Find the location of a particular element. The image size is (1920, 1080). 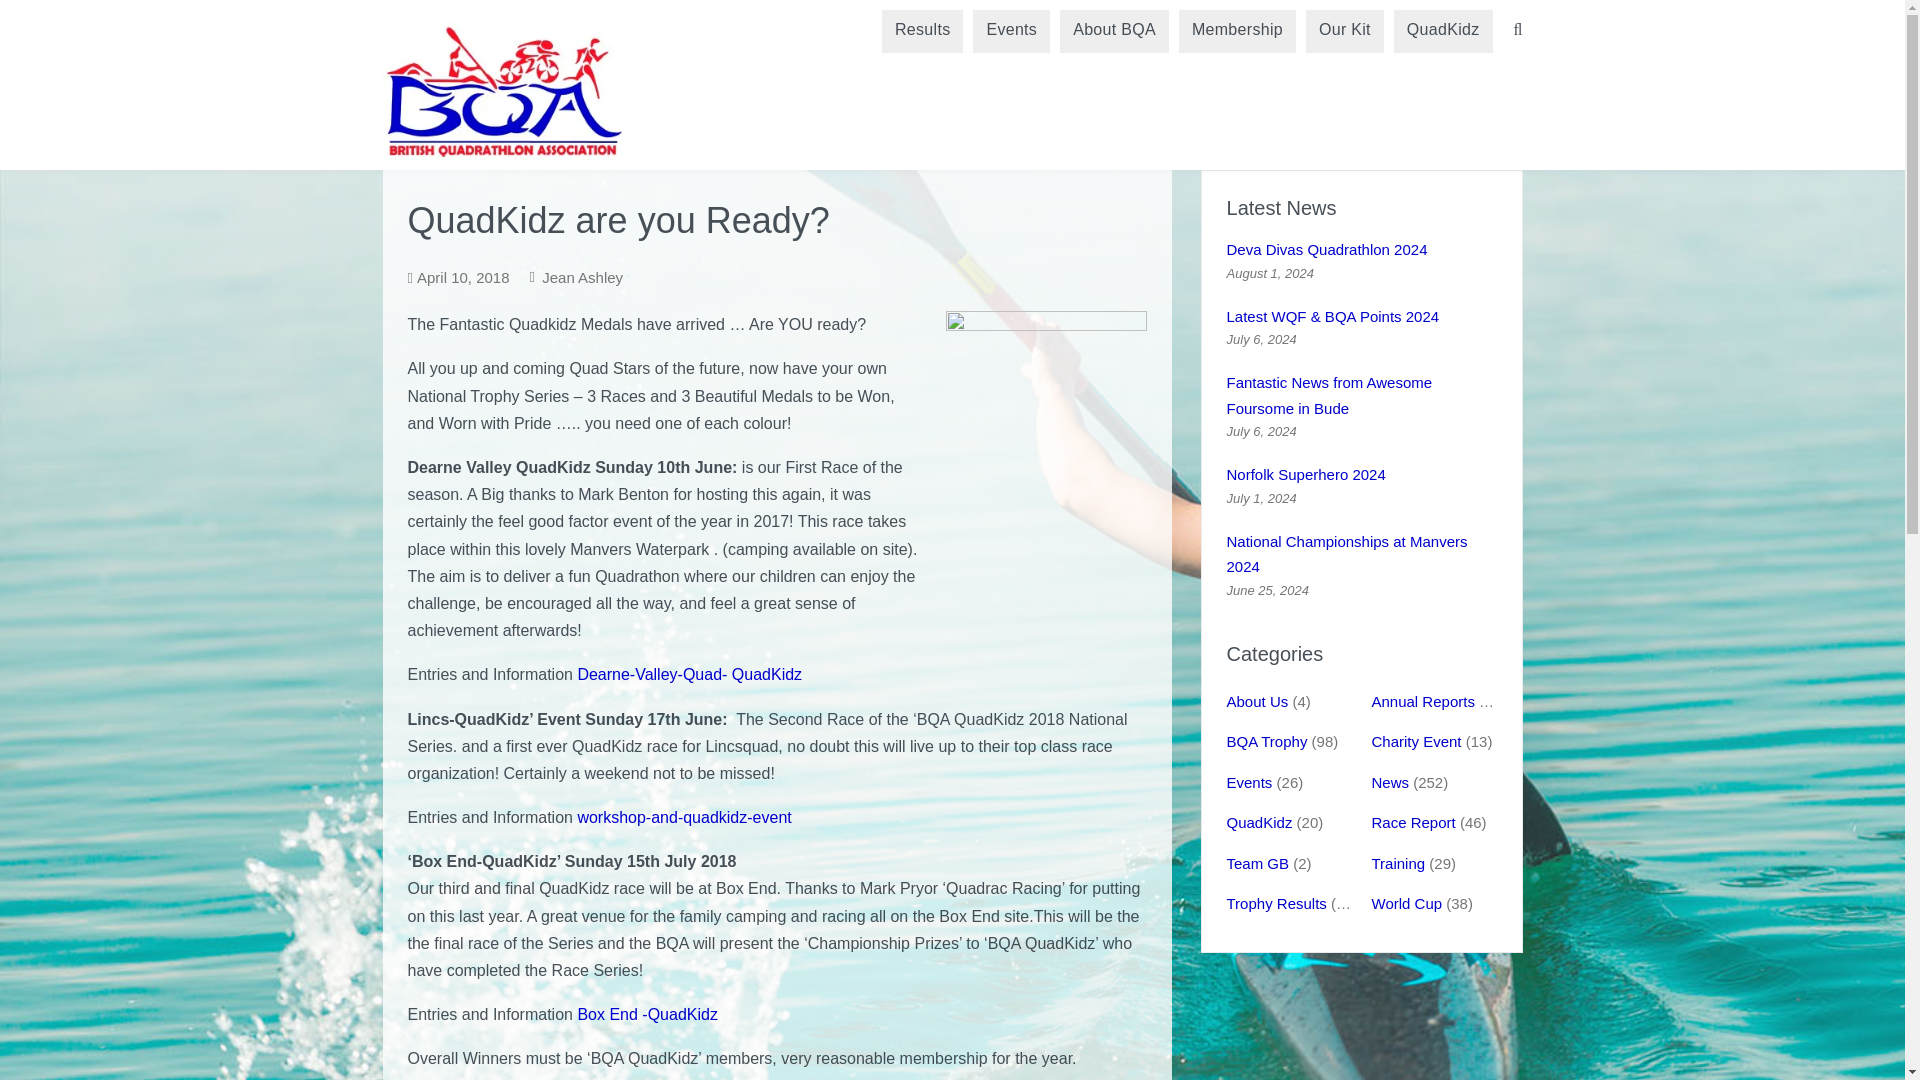

Results is located at coordinates (922, 30).